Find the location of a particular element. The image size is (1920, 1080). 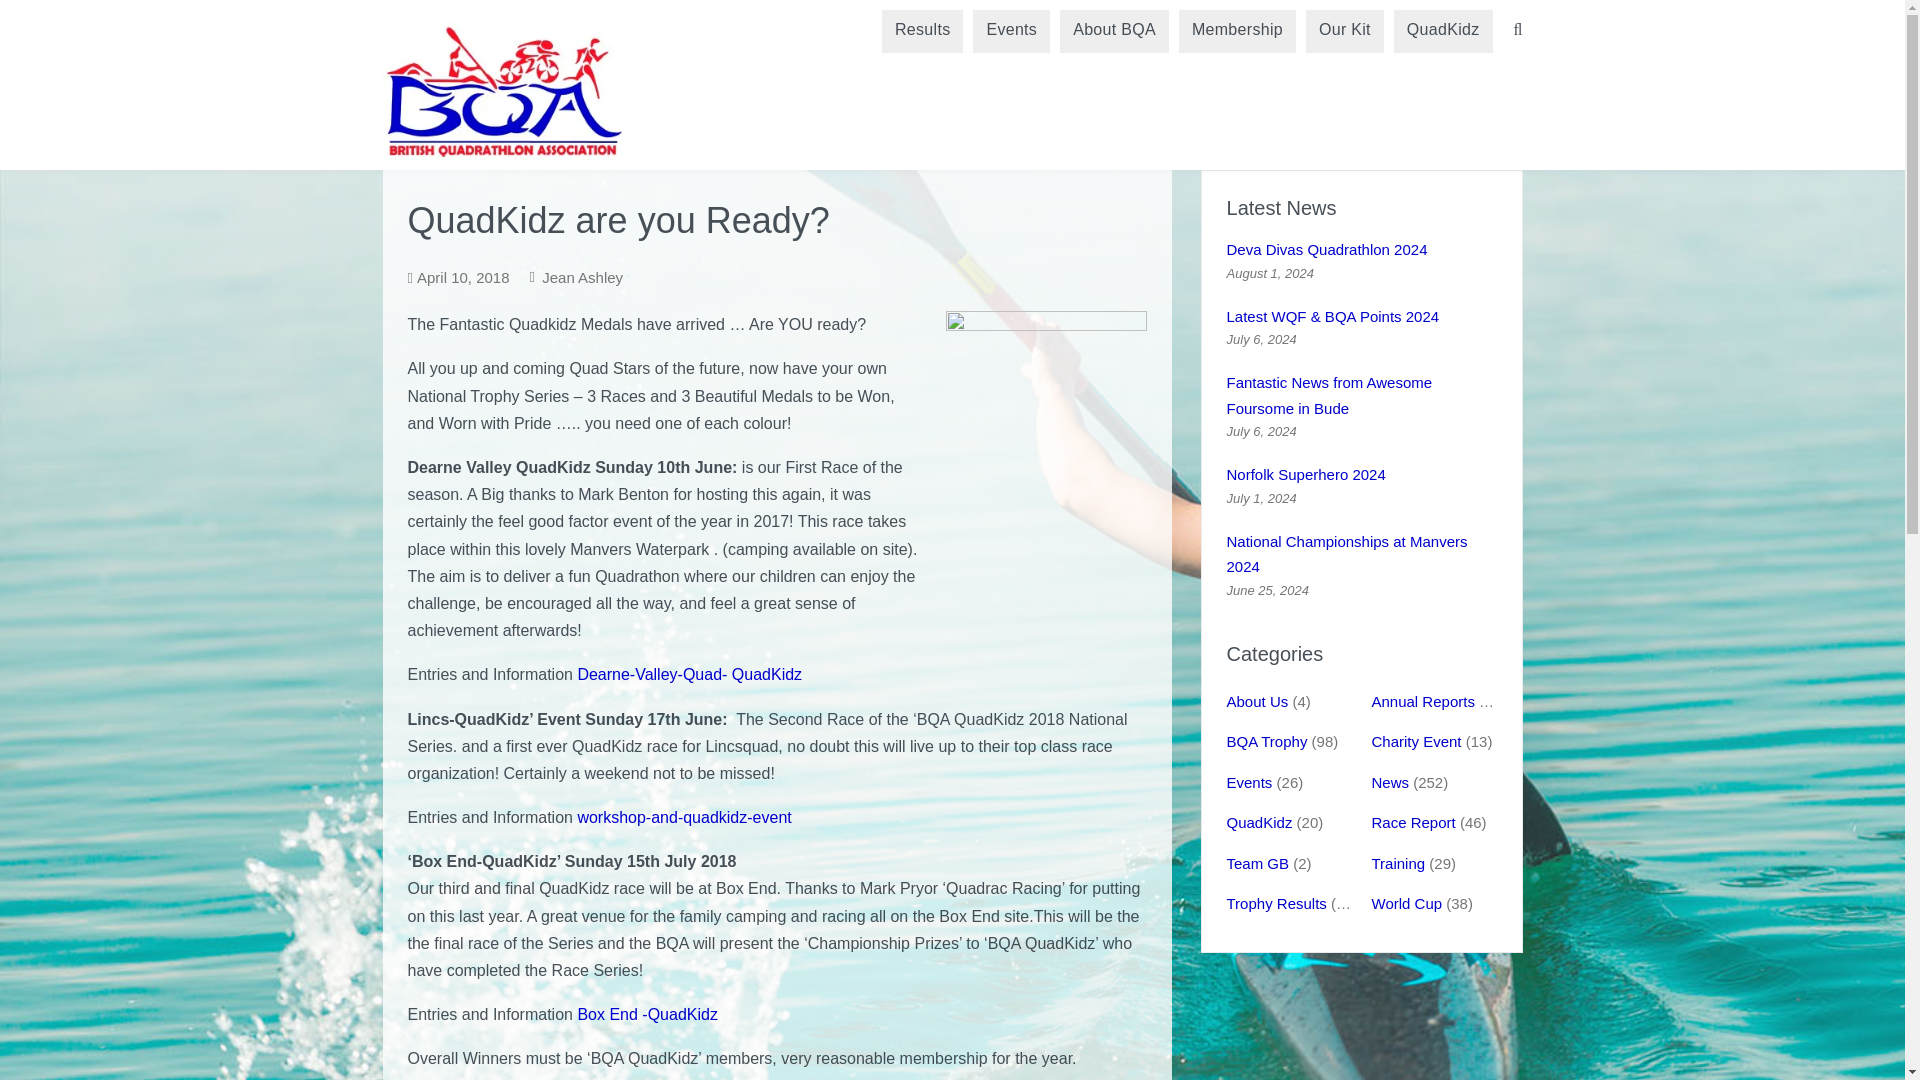

Results is located at coordinates (922, 30).